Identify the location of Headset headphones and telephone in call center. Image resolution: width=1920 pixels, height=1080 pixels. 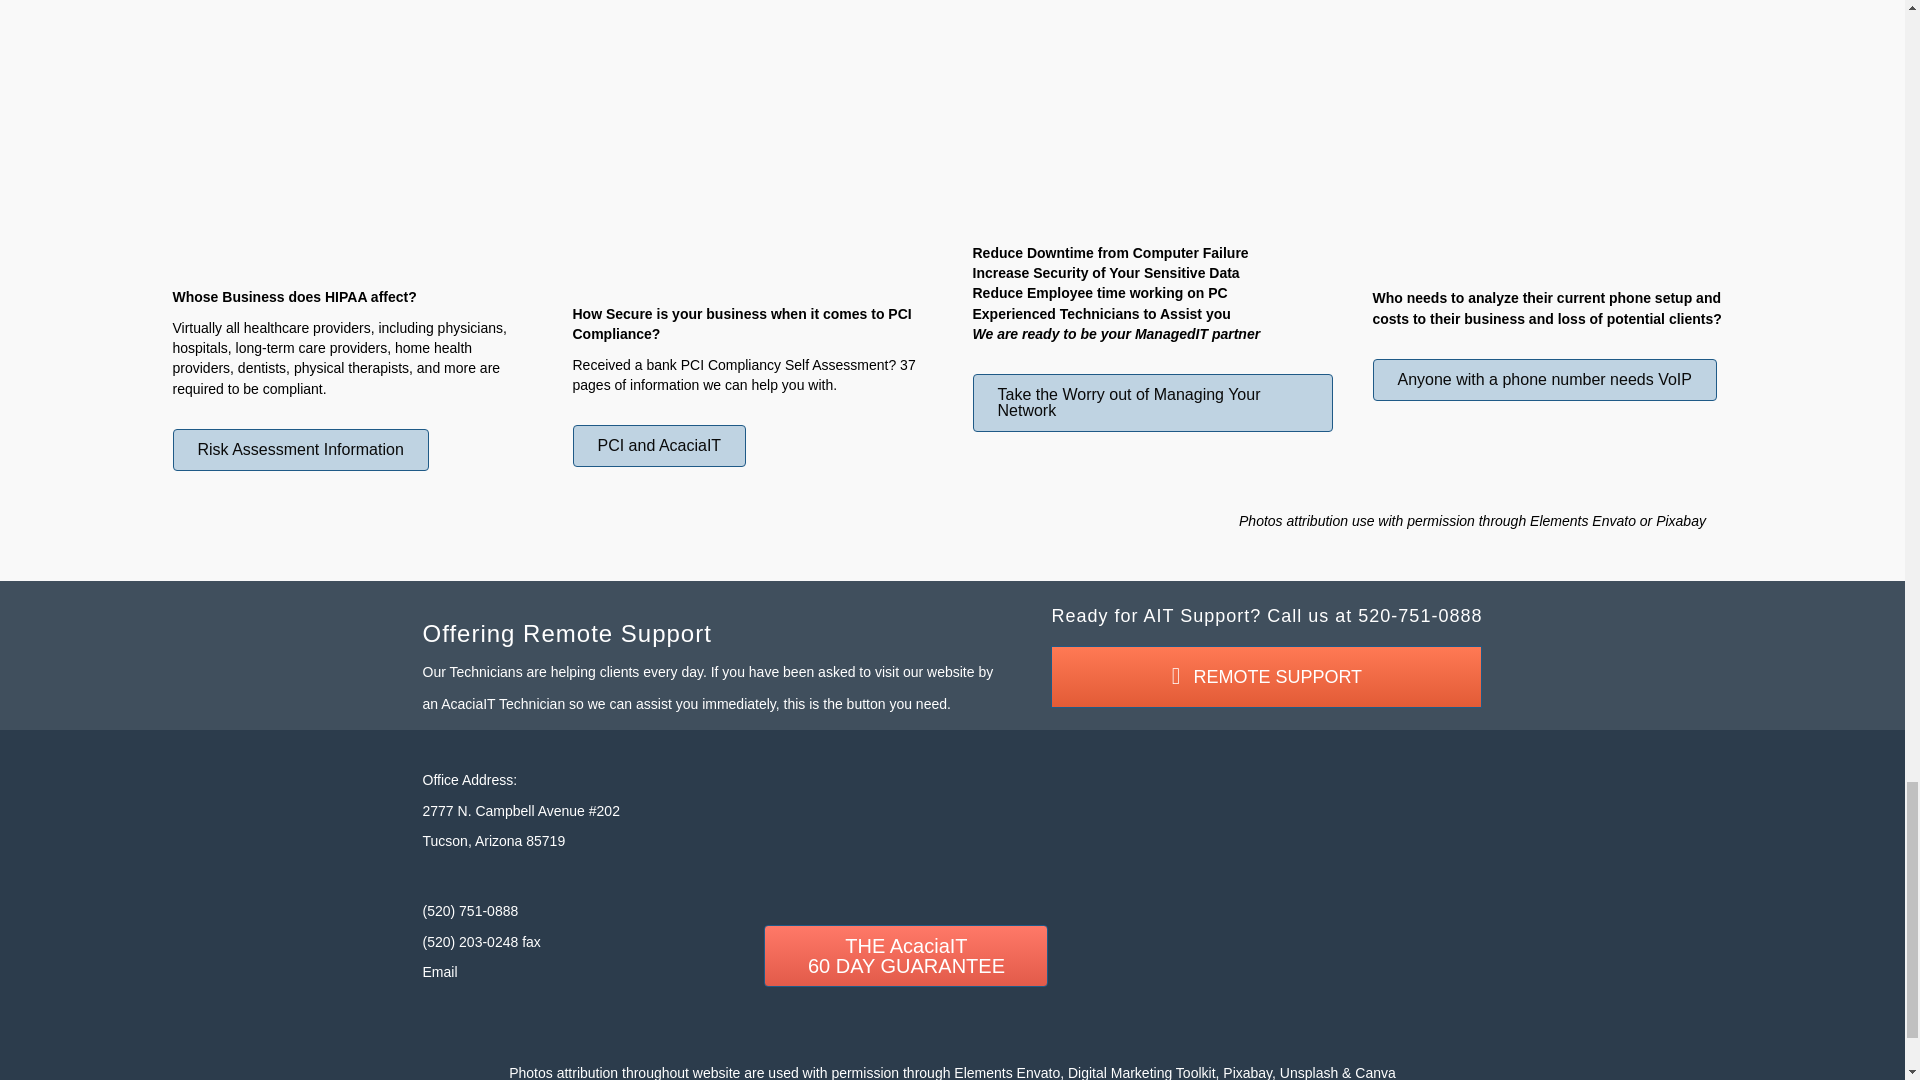
(1552, 157).